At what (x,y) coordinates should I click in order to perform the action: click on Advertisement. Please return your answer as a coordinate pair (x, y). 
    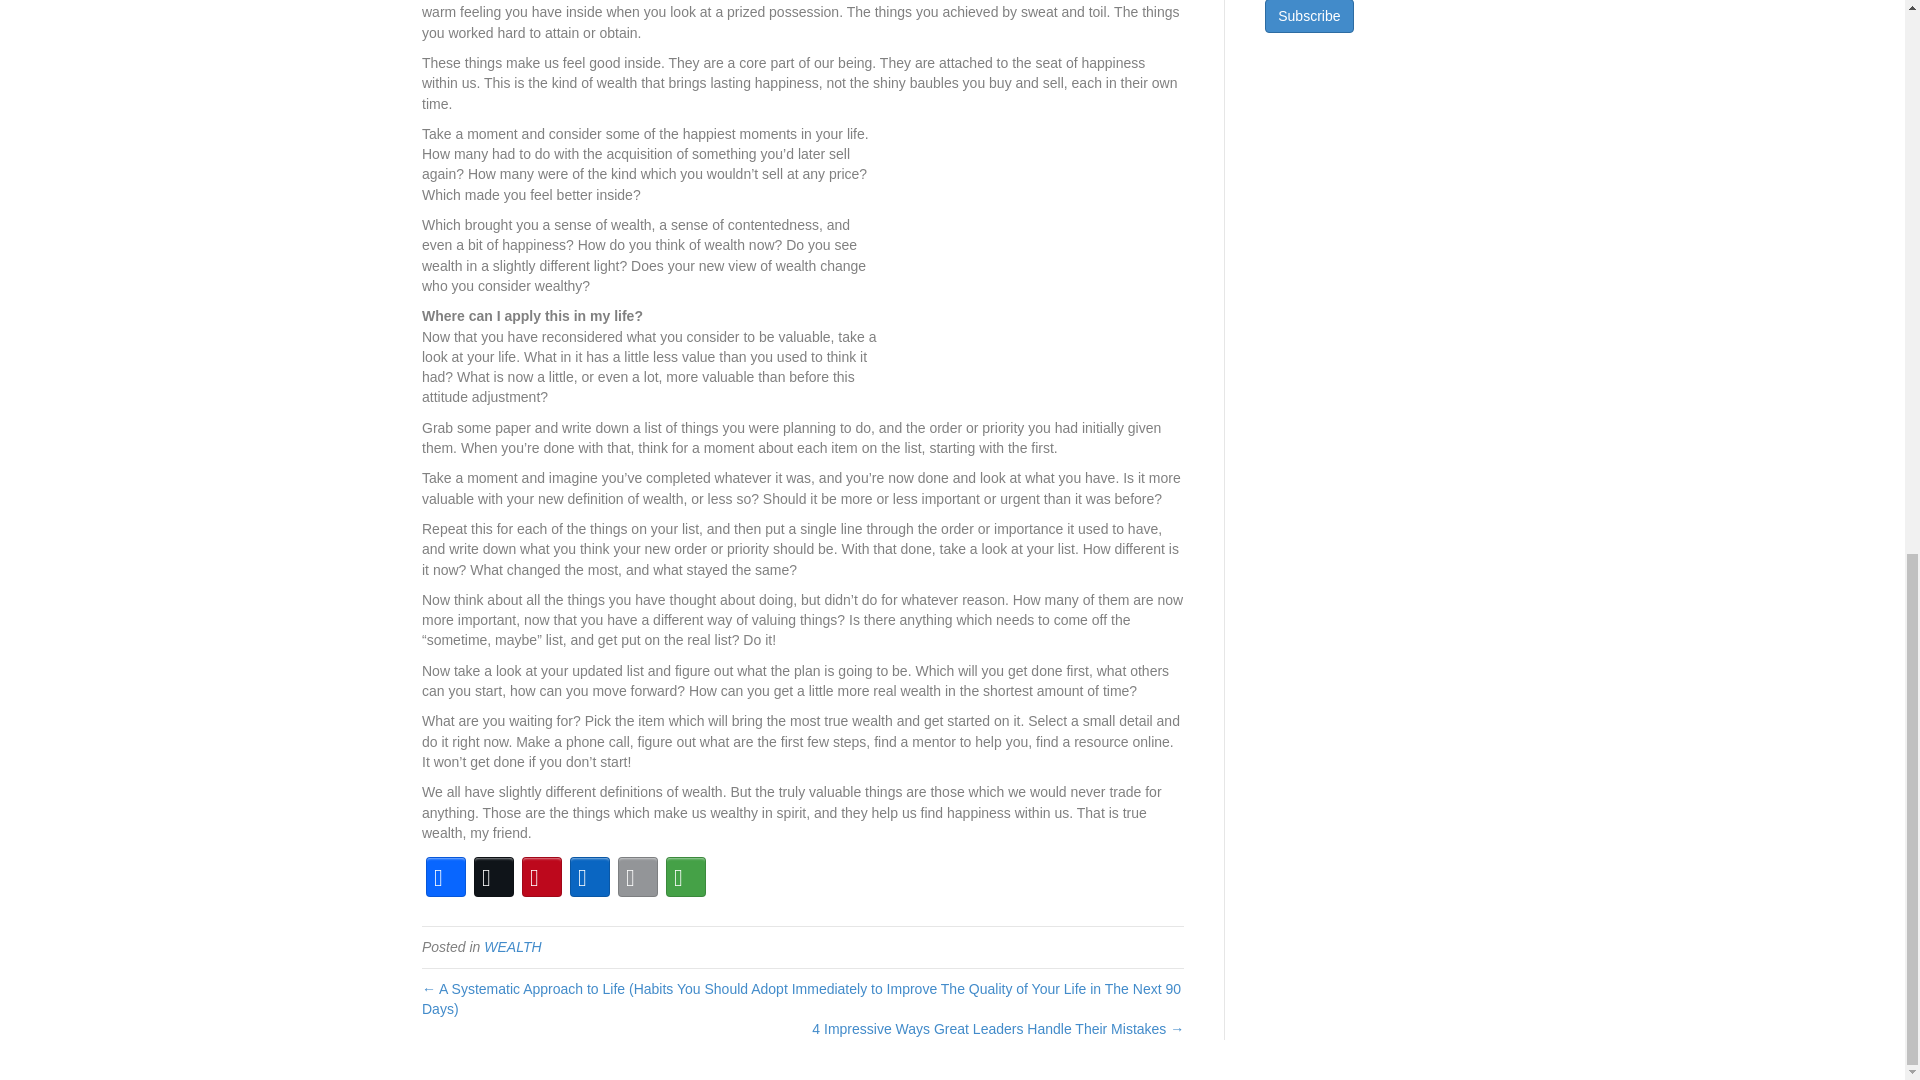
    Looking at the image, I should click on (1034, 248).